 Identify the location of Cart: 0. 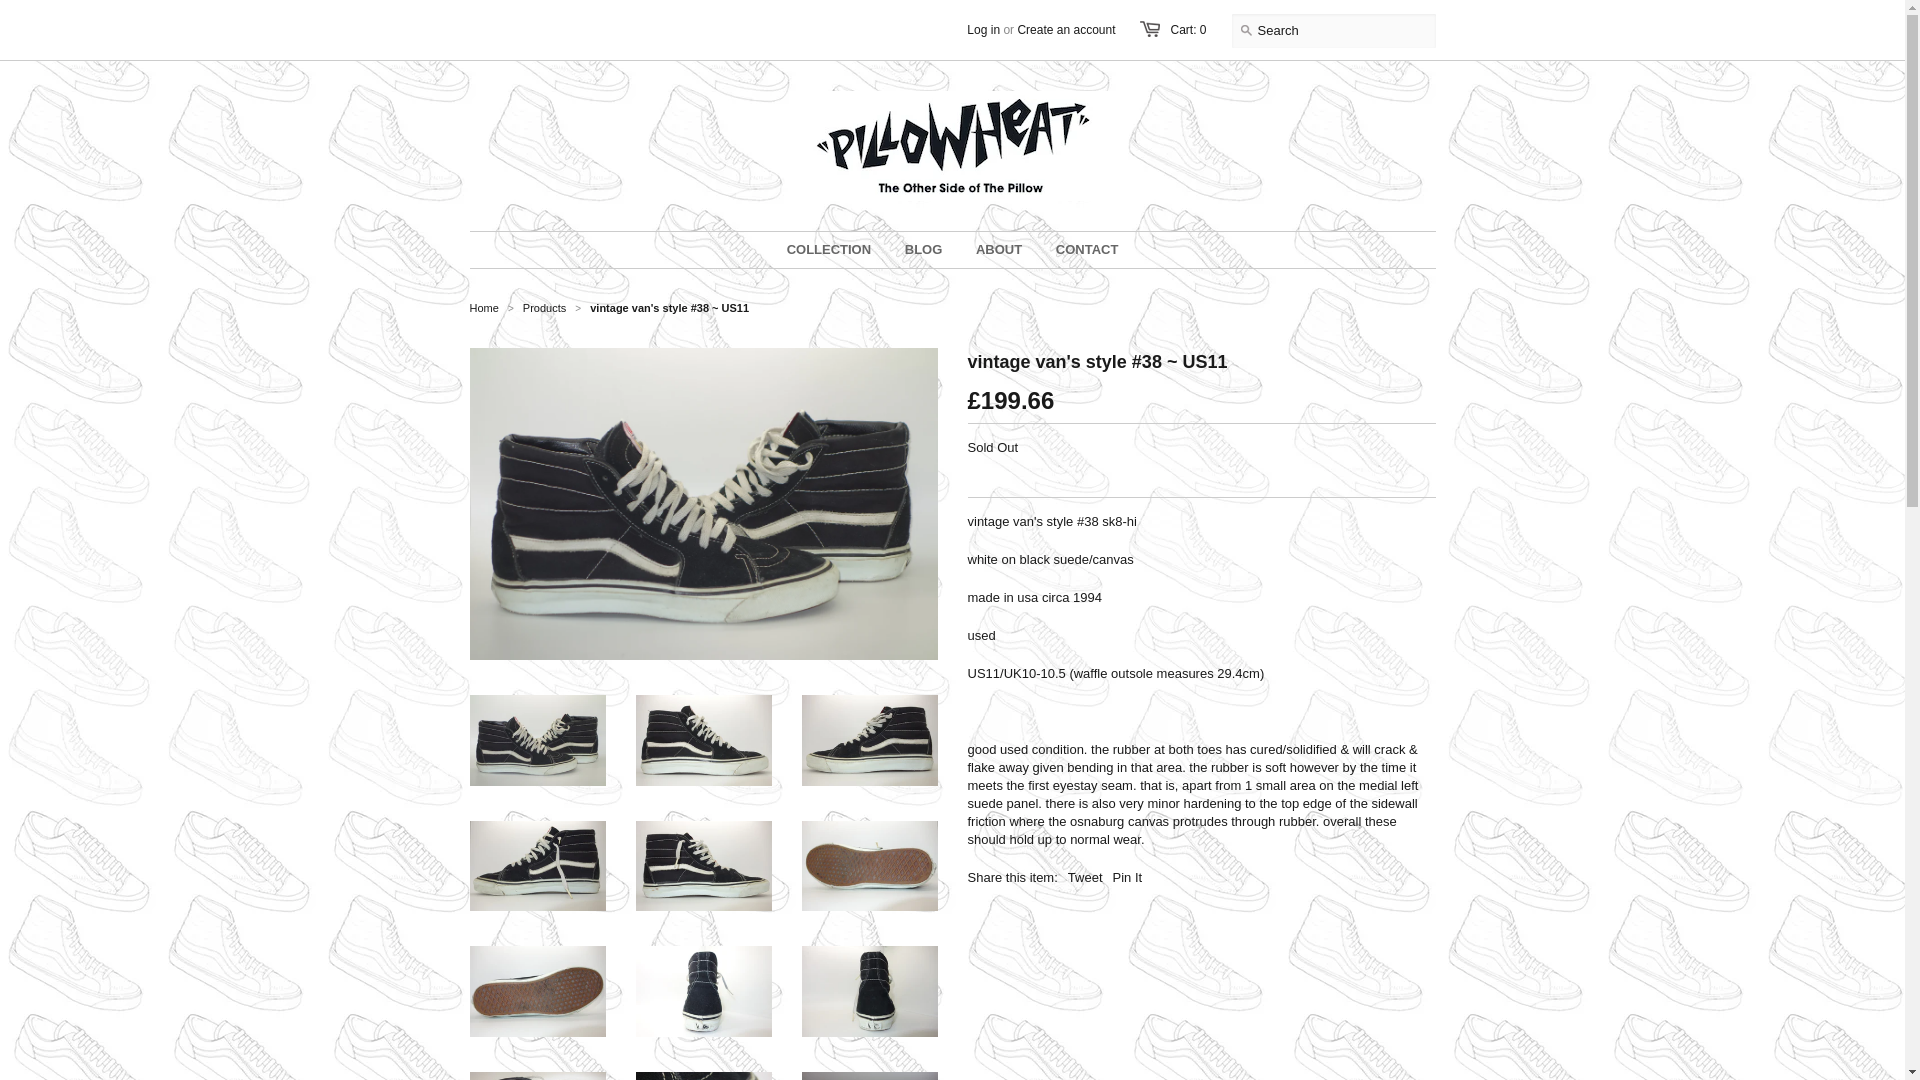
(1187, 29).